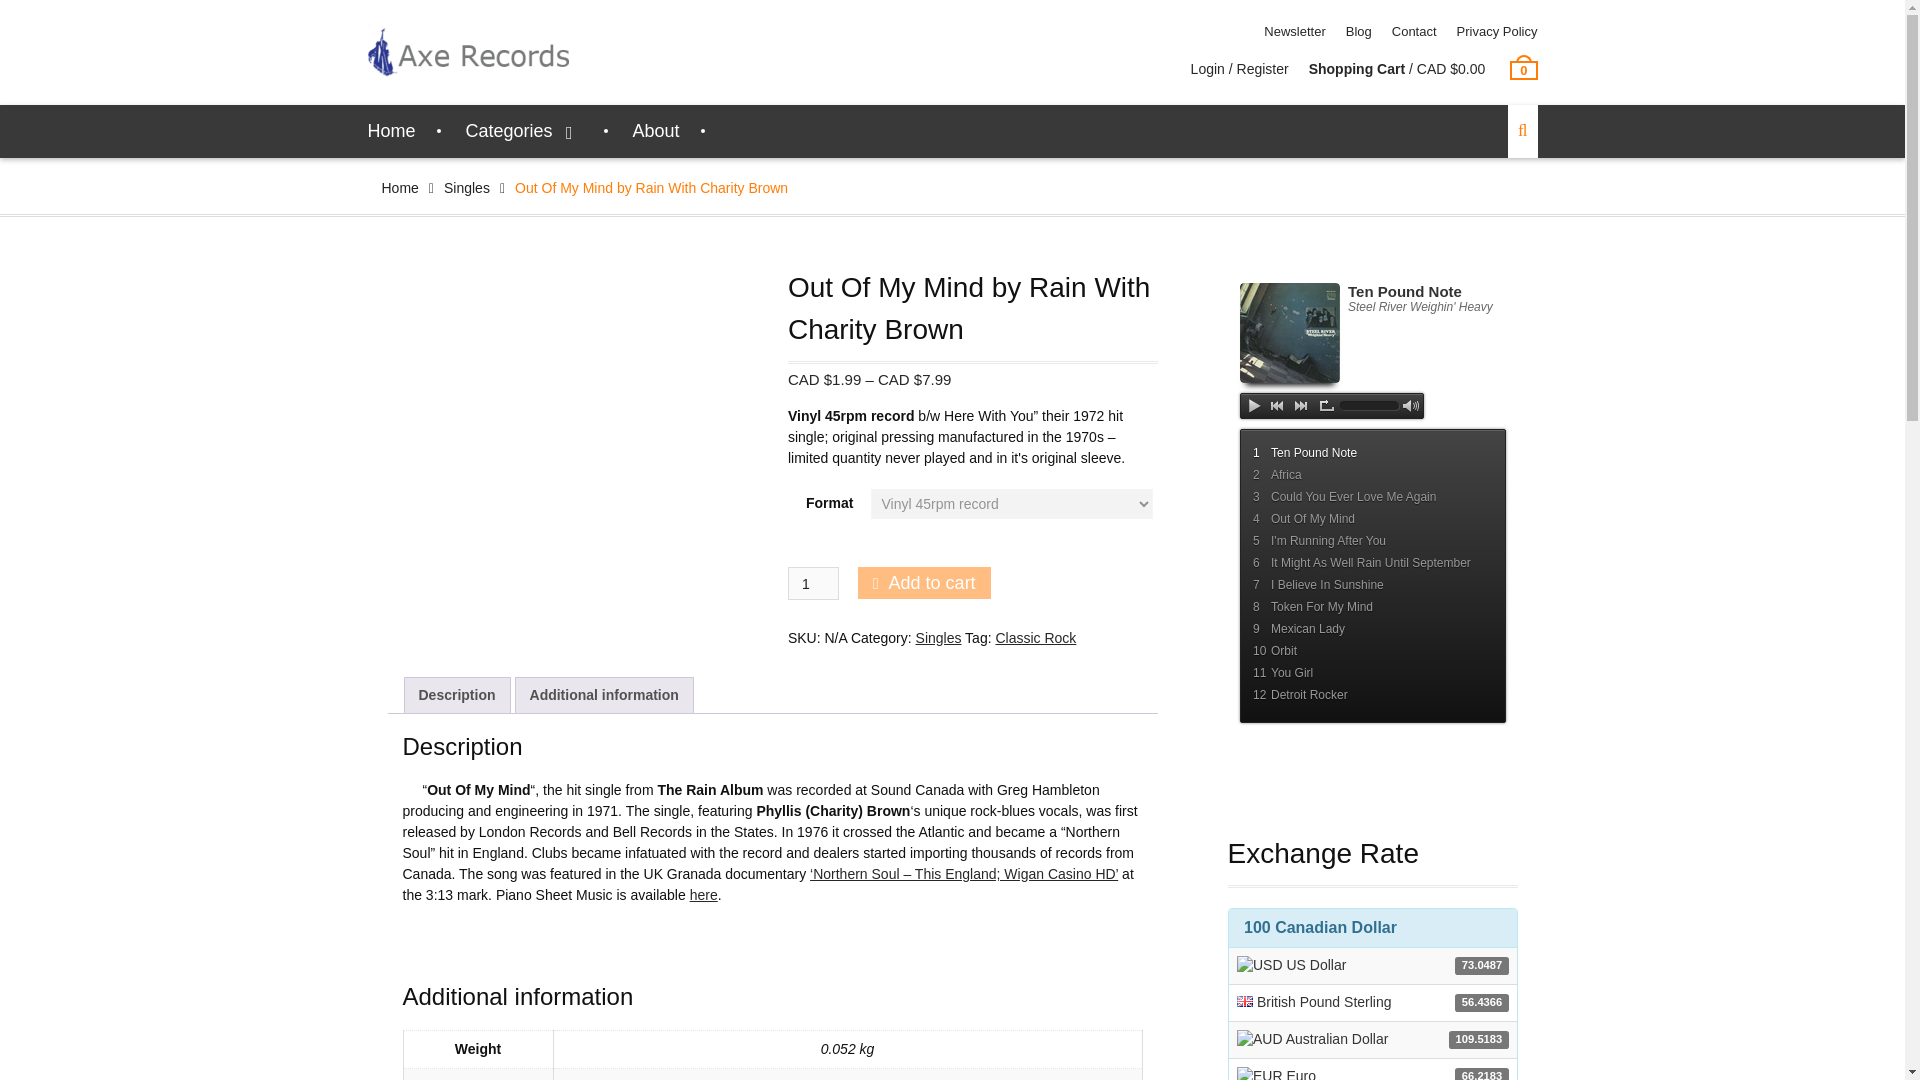  Describe the element at coordinates (456, 695) in the screenshot. I see `Description` at that location.